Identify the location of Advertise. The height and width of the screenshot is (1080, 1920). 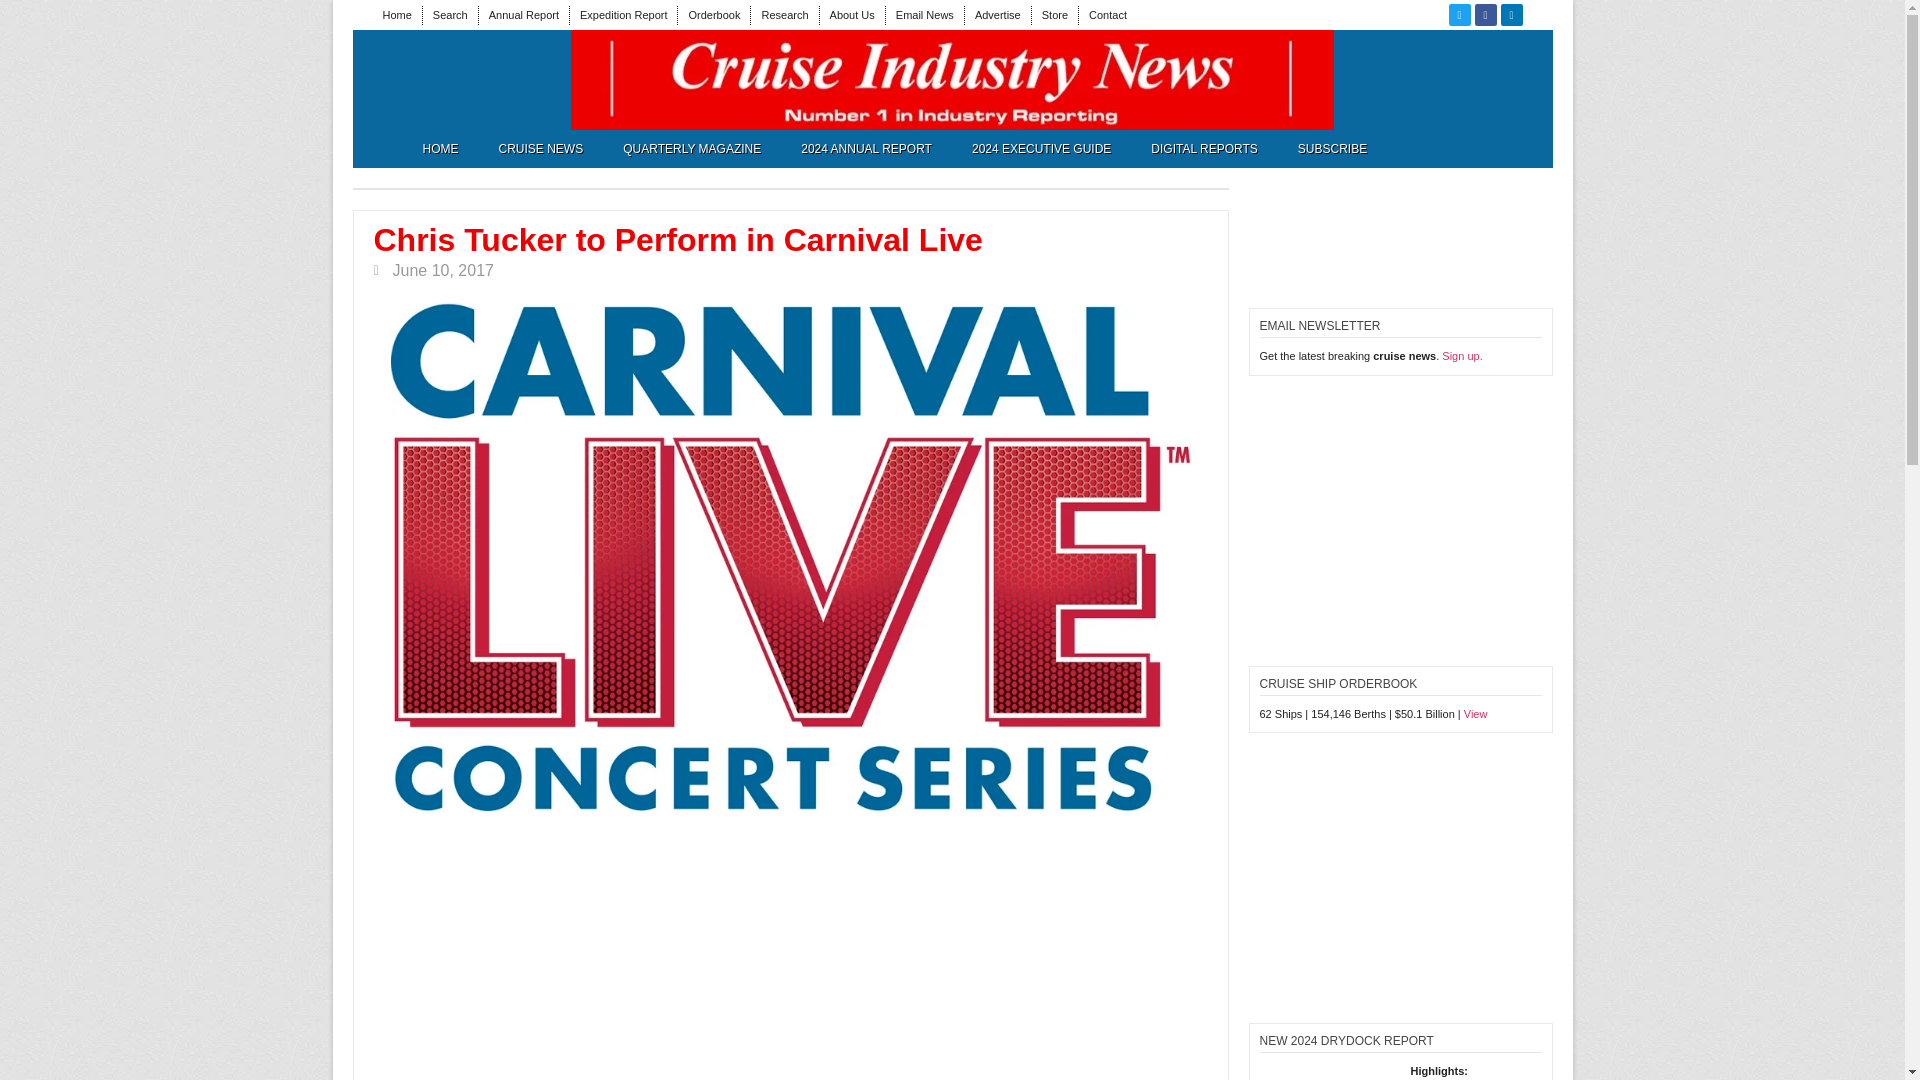
(998, 14).